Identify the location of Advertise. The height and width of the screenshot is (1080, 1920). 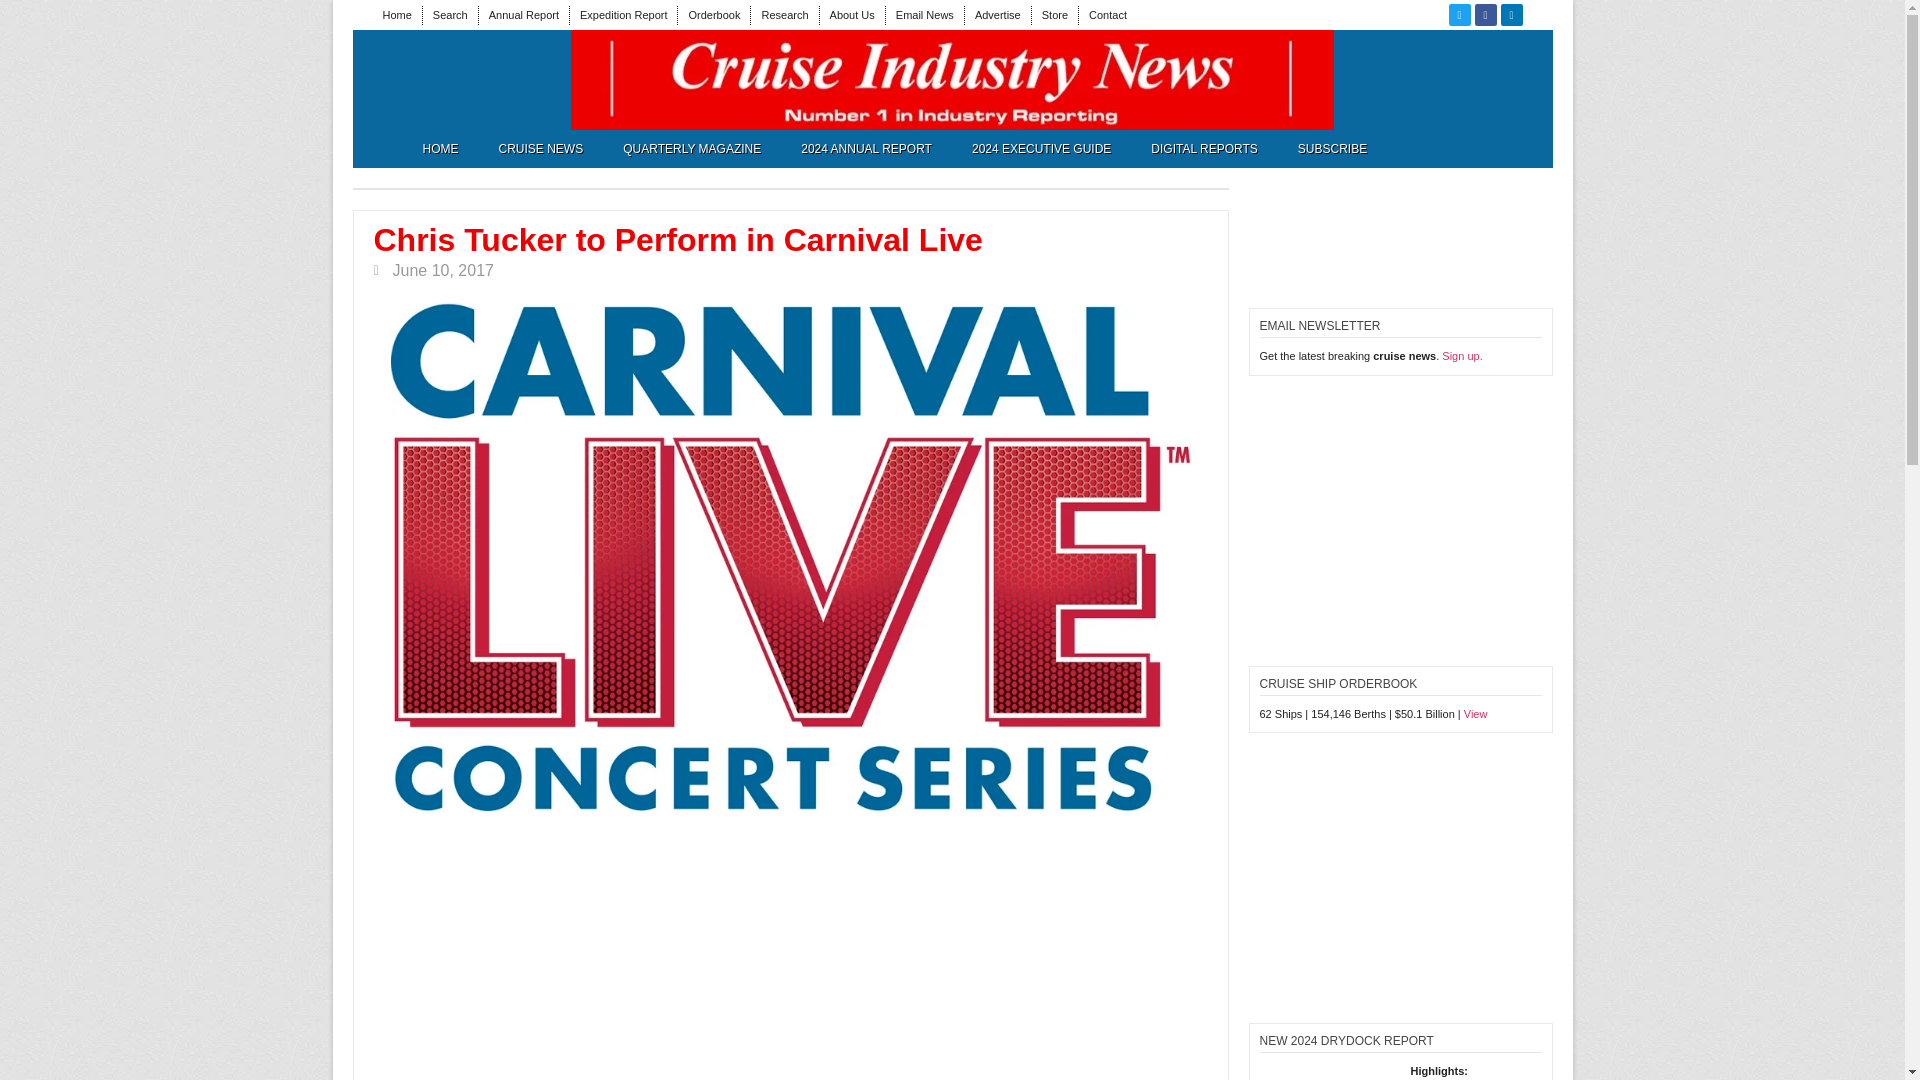
(998, 14).